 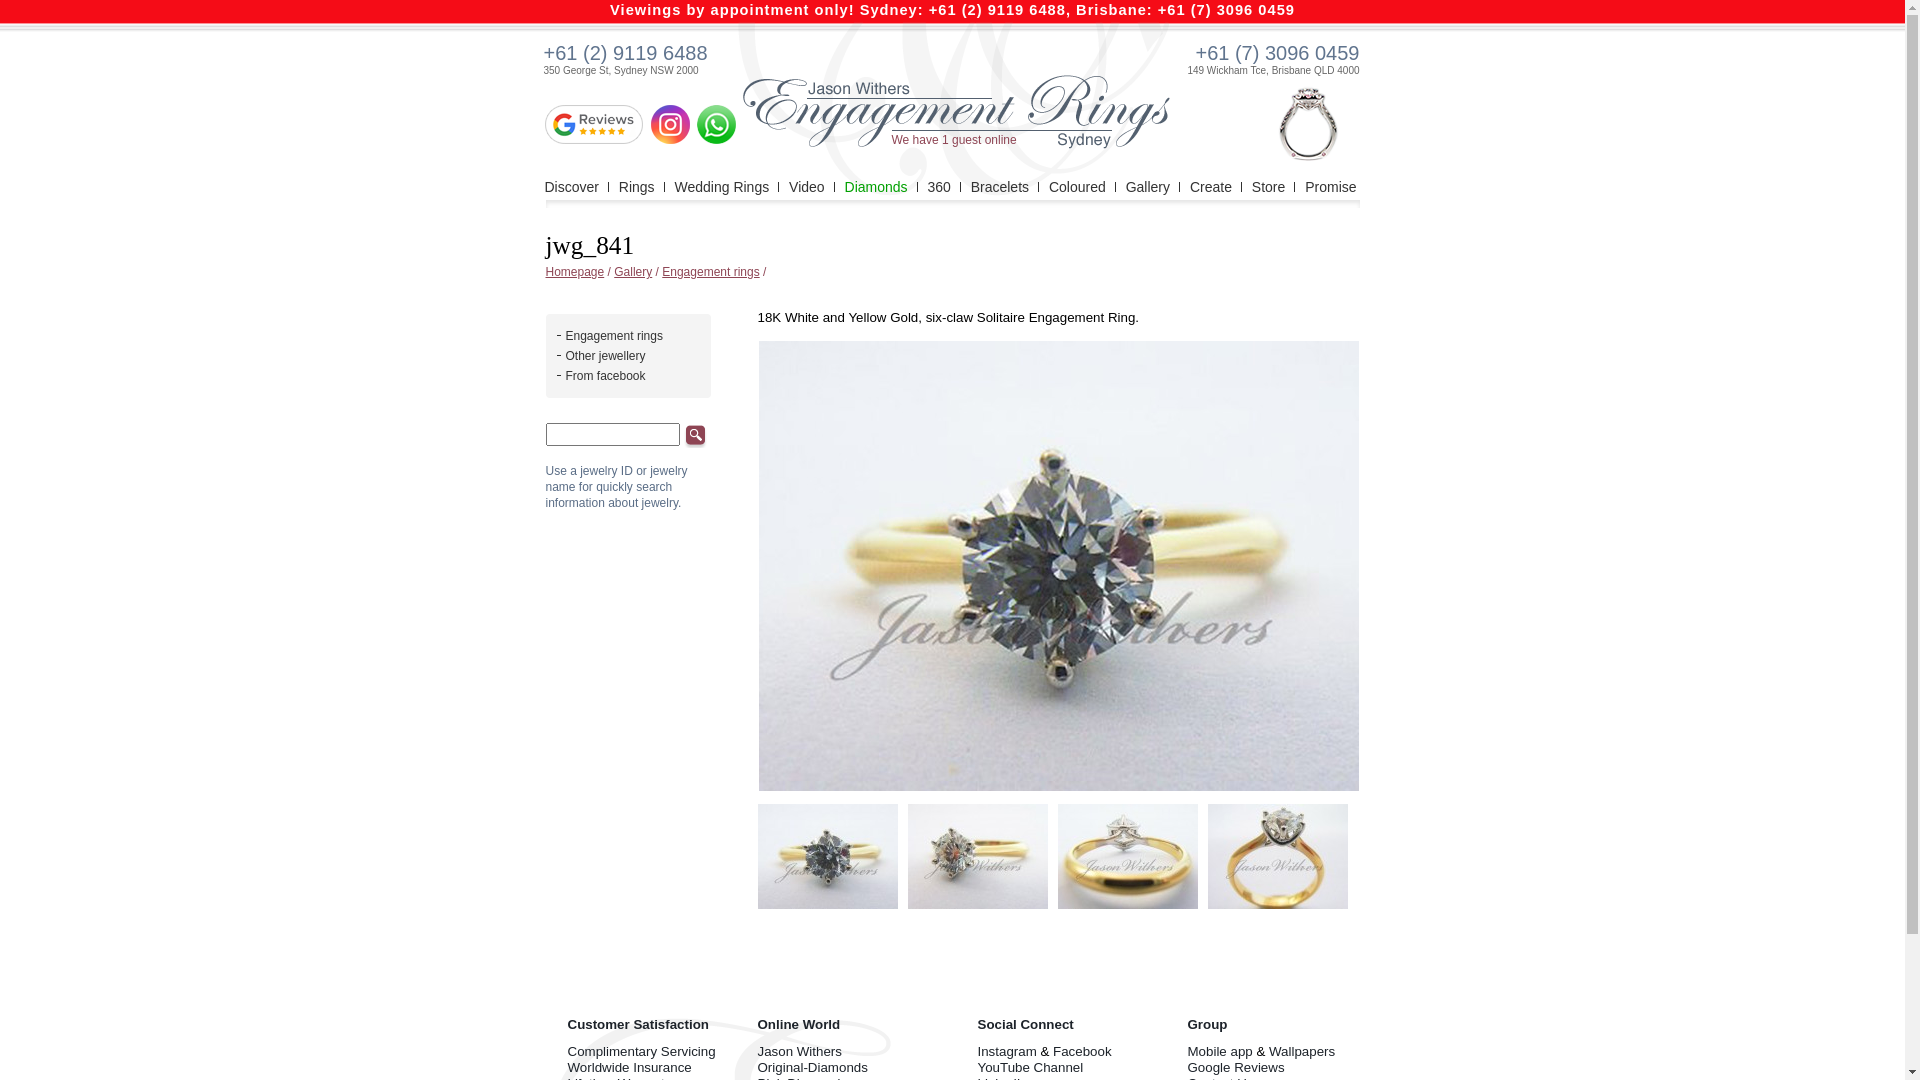 I want to click on Wallpapers, so click(x=1302, y=1052).